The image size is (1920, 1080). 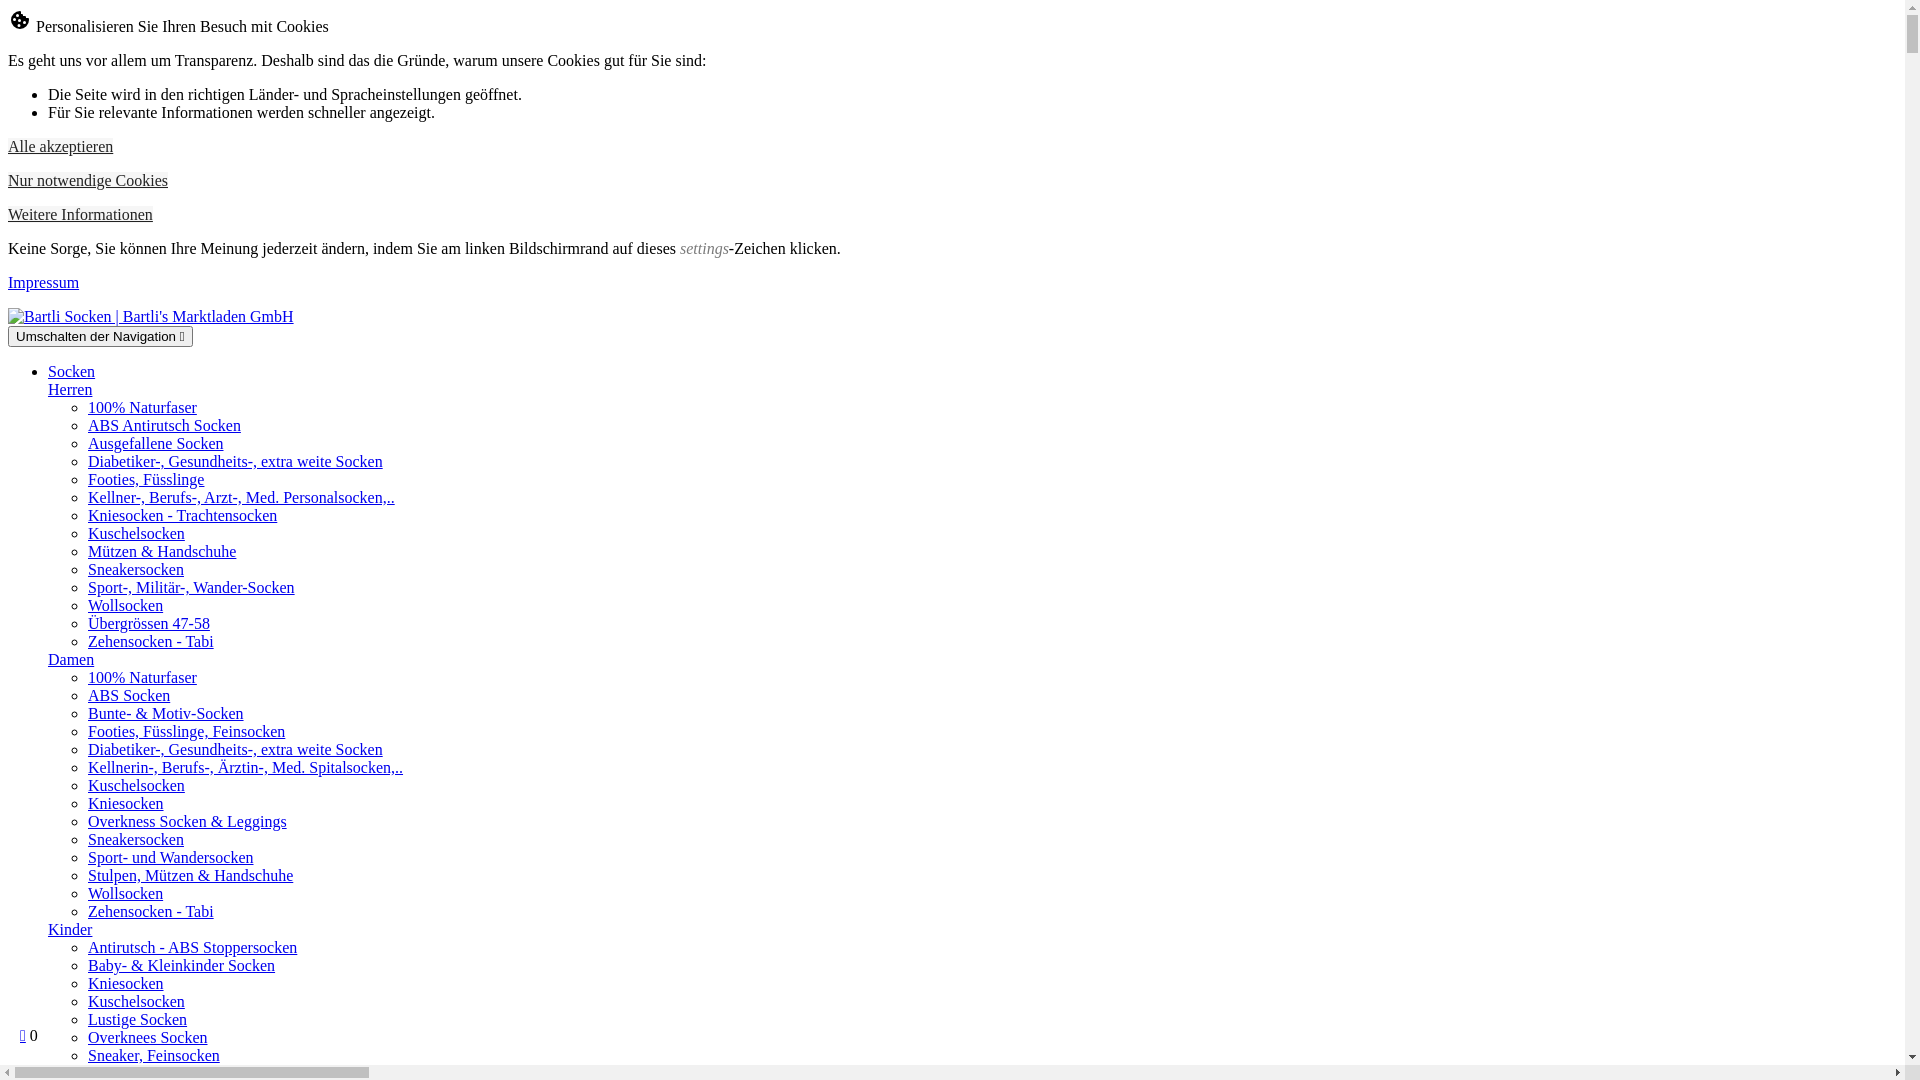 What do you see at coordinates (129, 696) in the screenshot?
I see `ABS Socken` at bounding box center [129, 696].